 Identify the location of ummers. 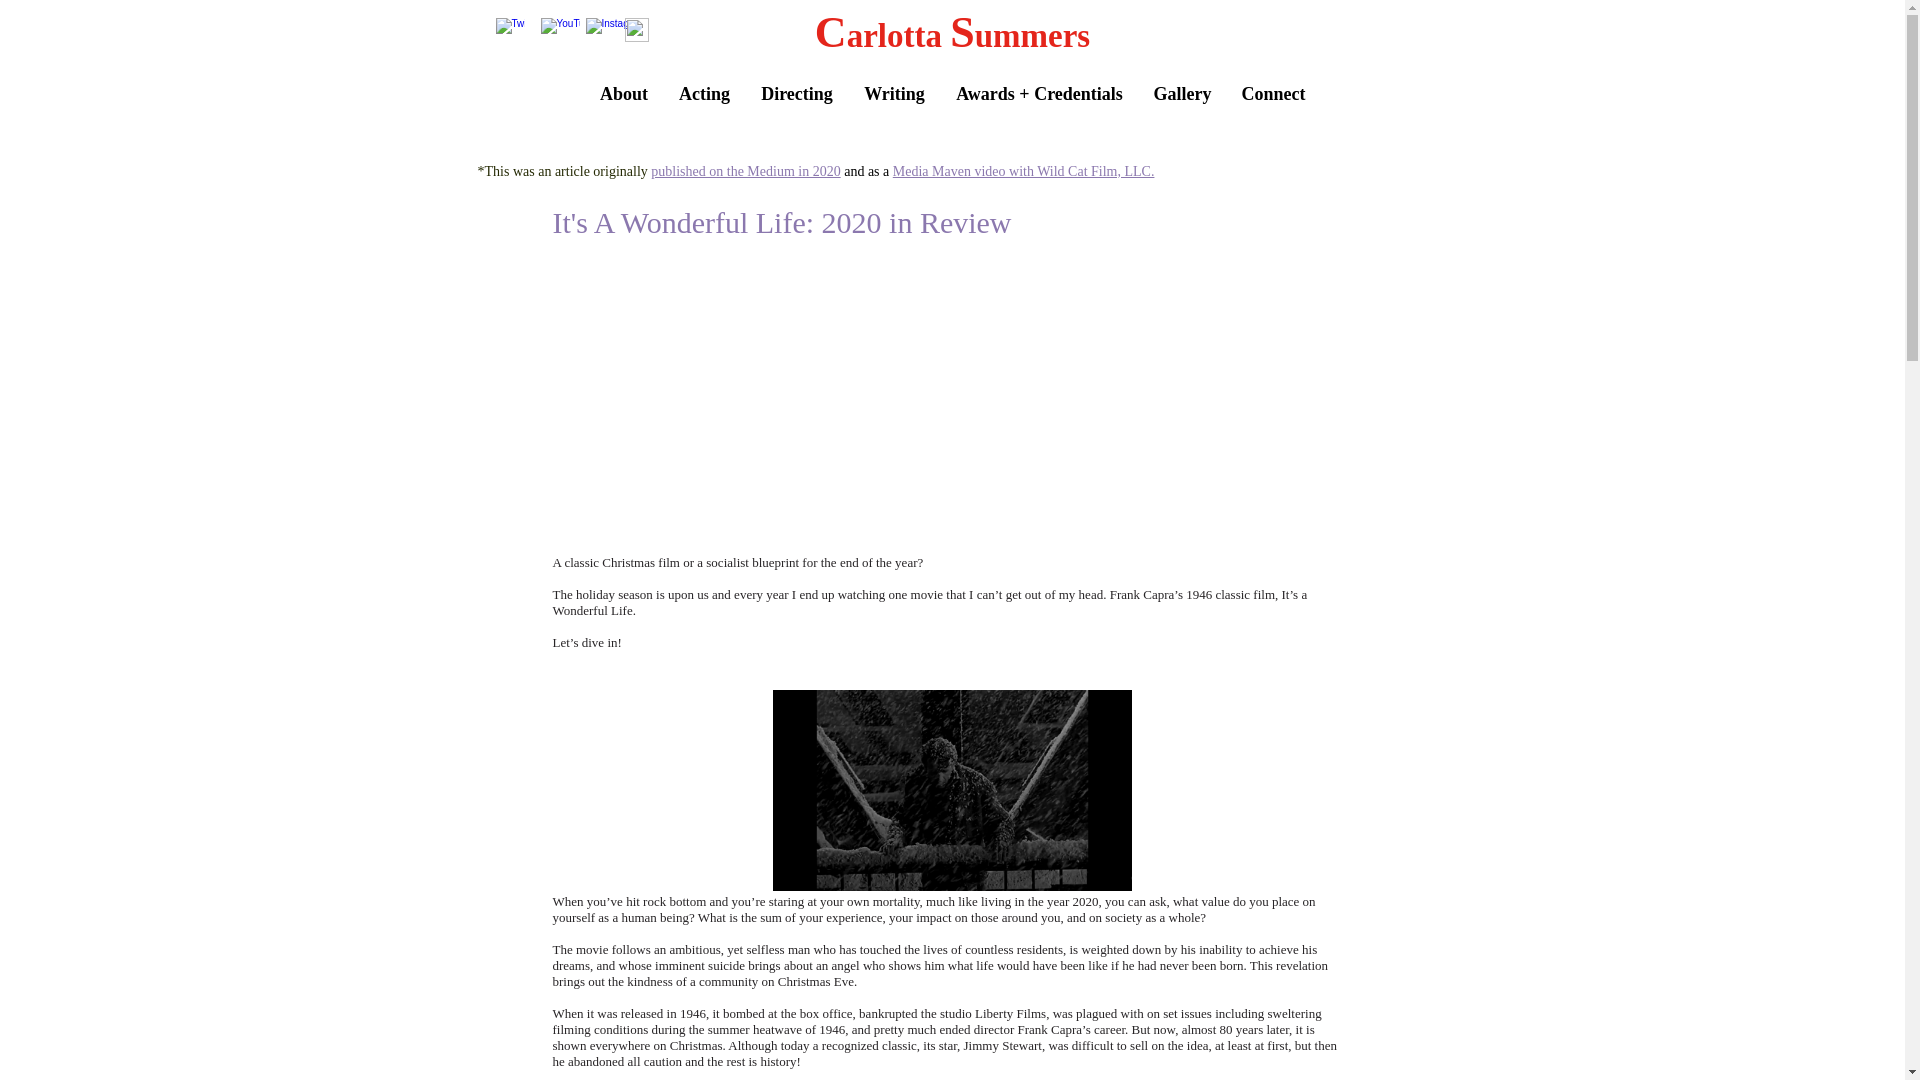
(1032, 36).